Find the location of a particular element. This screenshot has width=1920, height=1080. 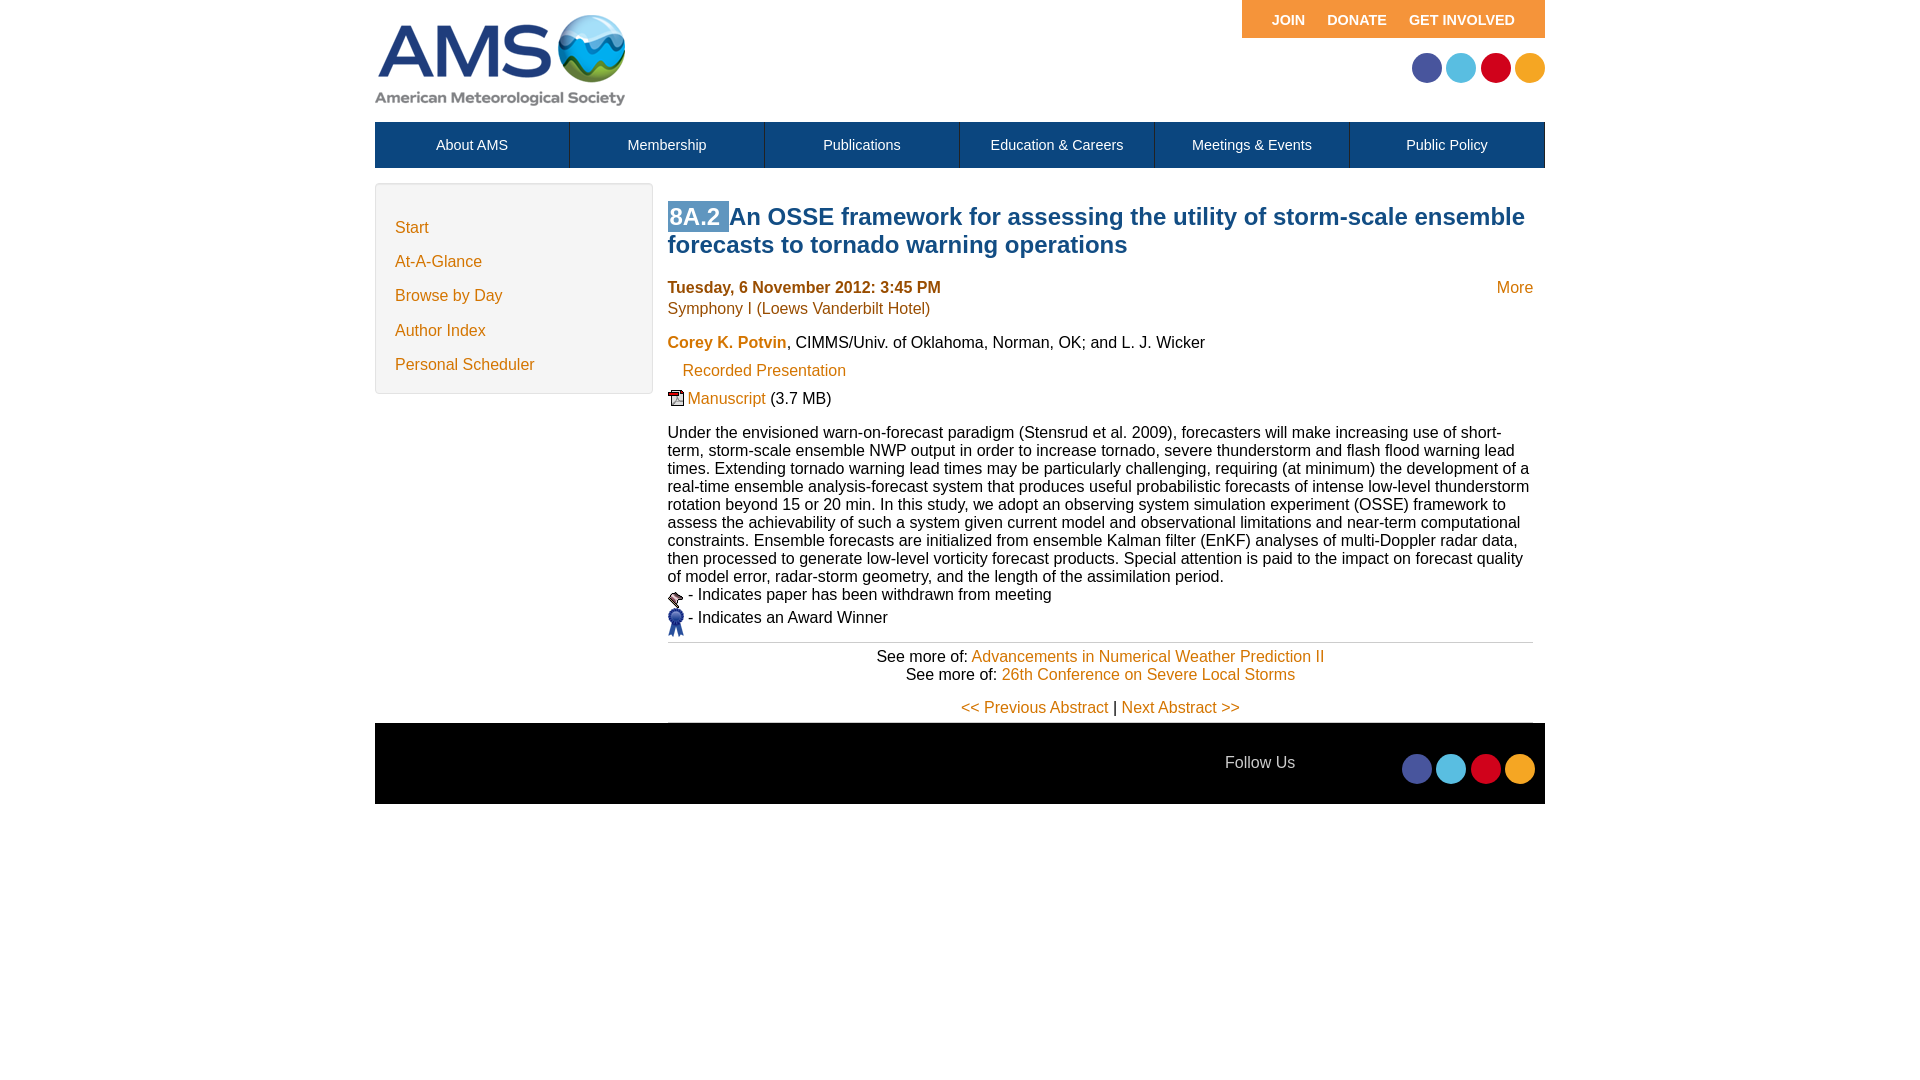

RSS is located at coordinates (1530, 68).